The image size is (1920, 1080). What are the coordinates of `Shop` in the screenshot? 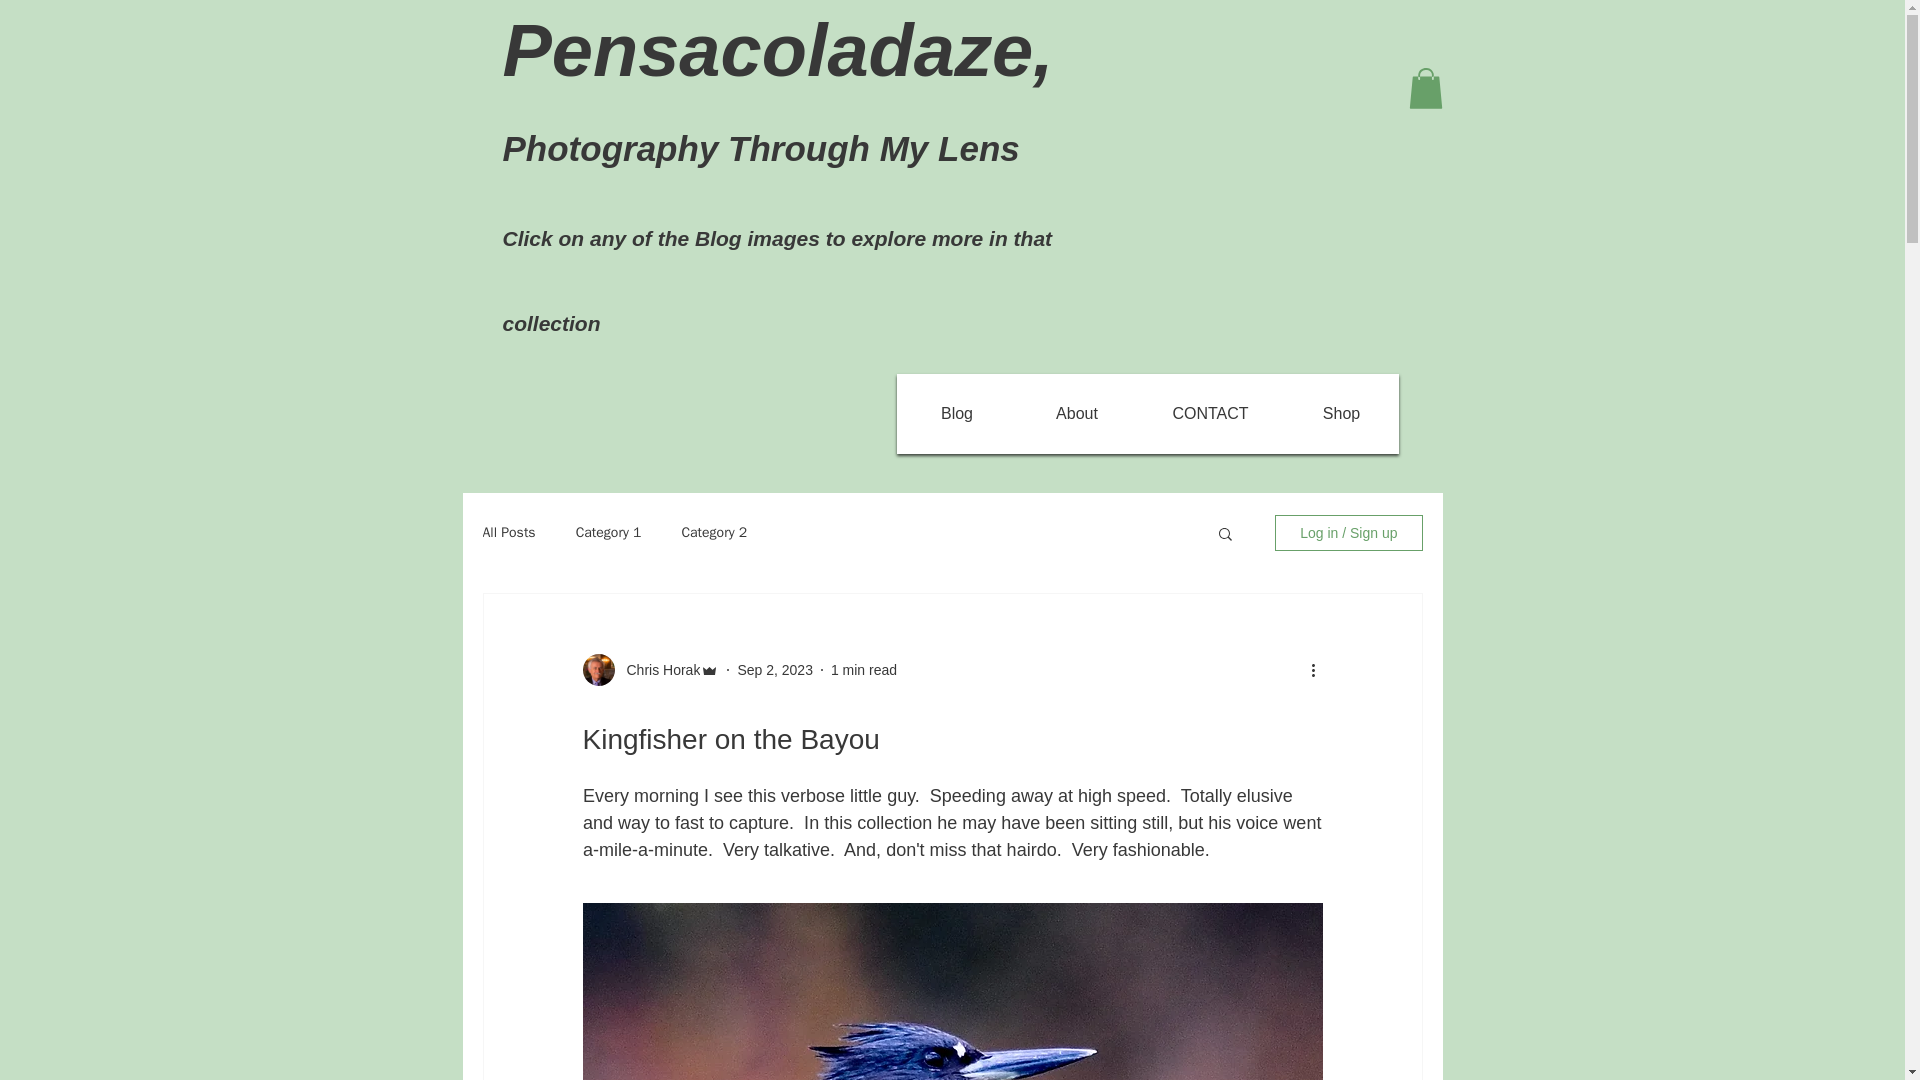 It's located at (1340, 414).